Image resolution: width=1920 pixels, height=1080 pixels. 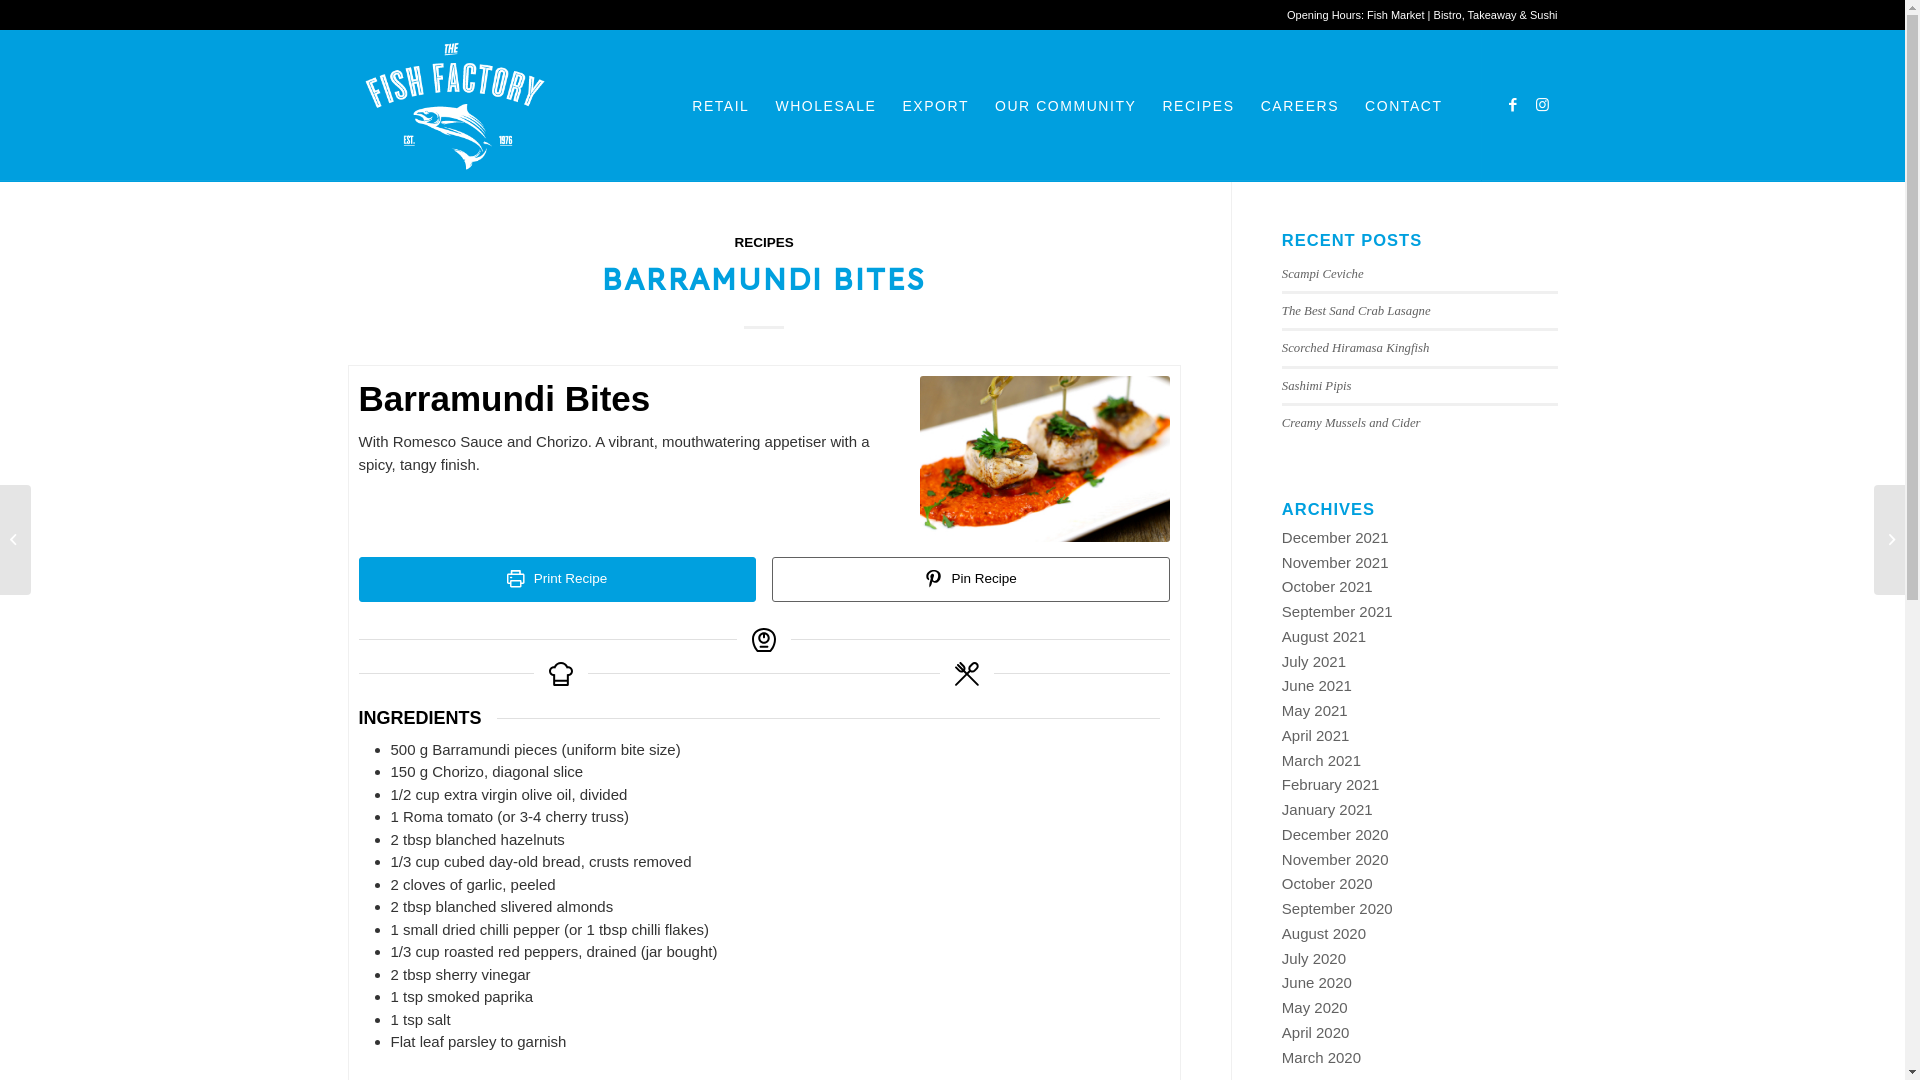 What do you see at coordinates (826, 106) in the screenshot?
I see `WHOLESALE` at bounding box center [826, 106].